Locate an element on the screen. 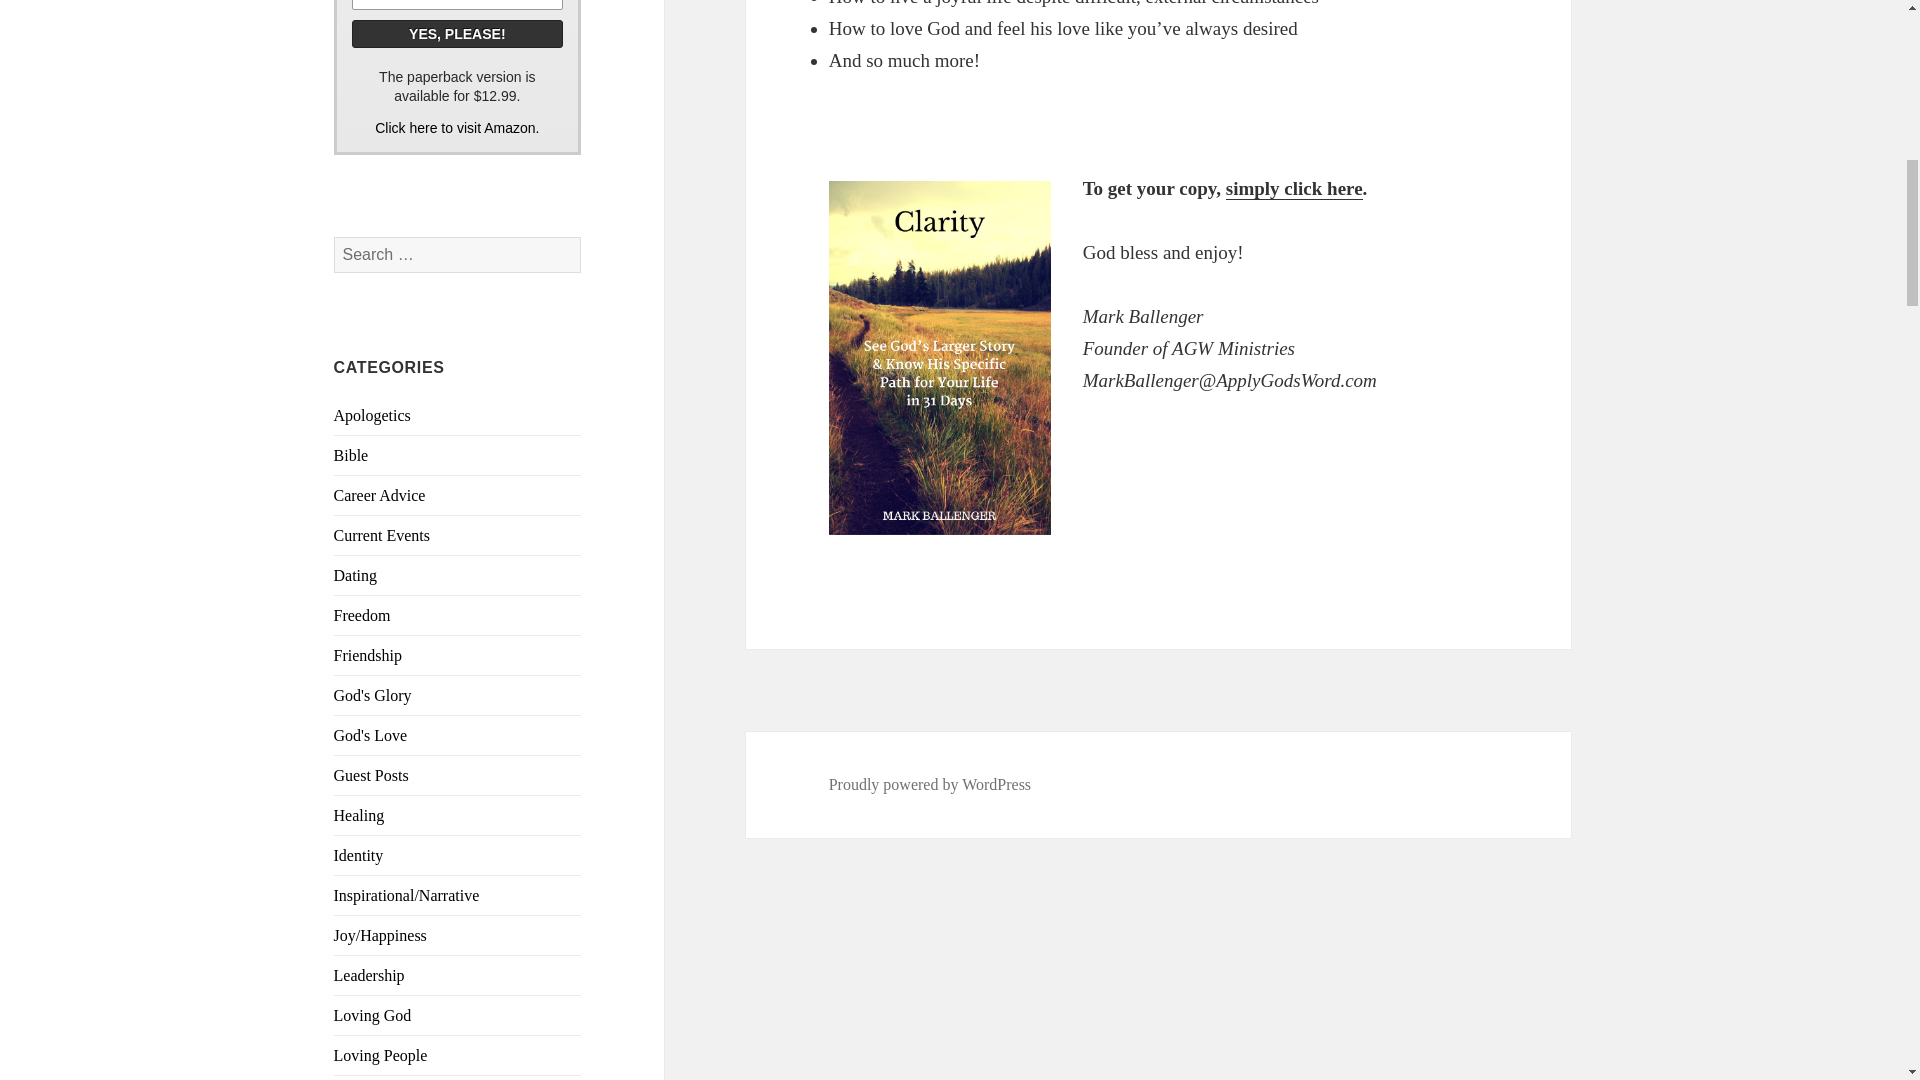 The image size is (1920, 1080). Bible is located at coordinates (351, 456).